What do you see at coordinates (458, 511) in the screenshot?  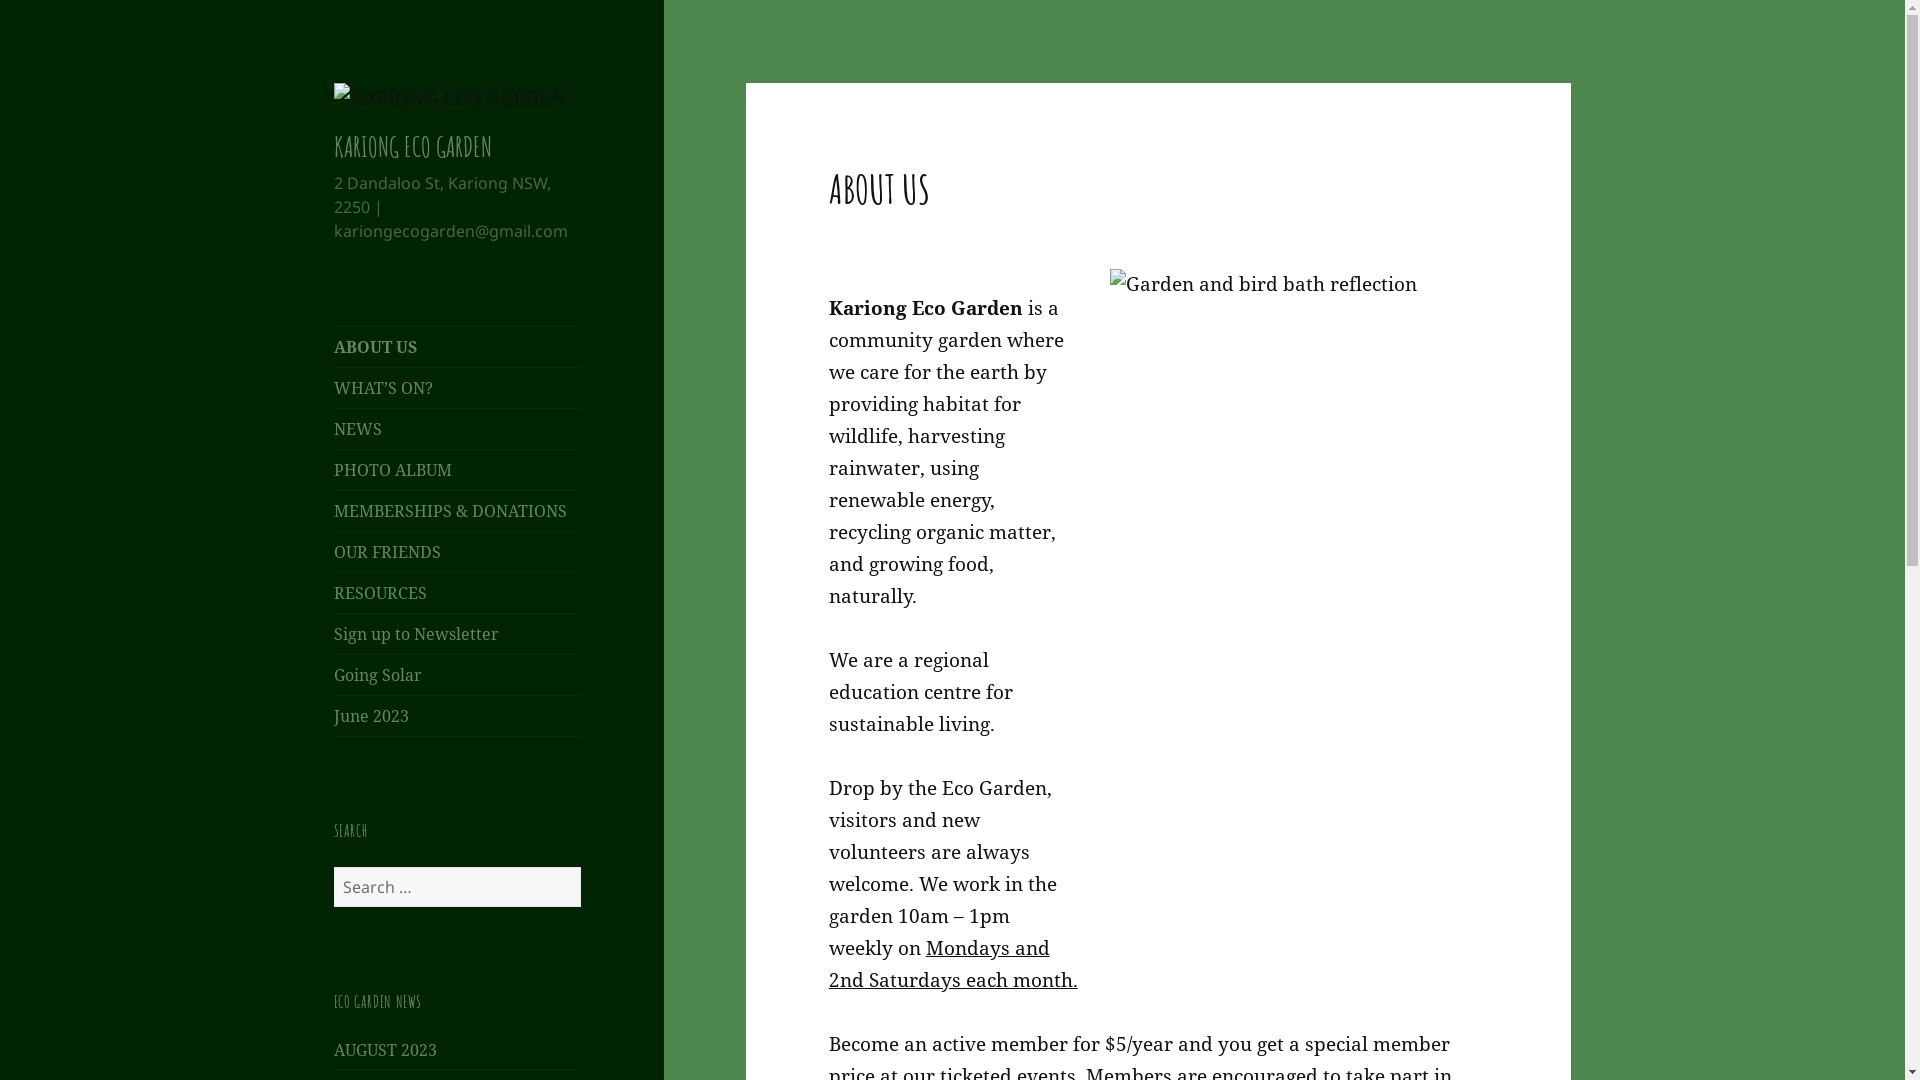 I see `MEMBERSHIPS & DONATIONS` at bounding box center [458, 511].